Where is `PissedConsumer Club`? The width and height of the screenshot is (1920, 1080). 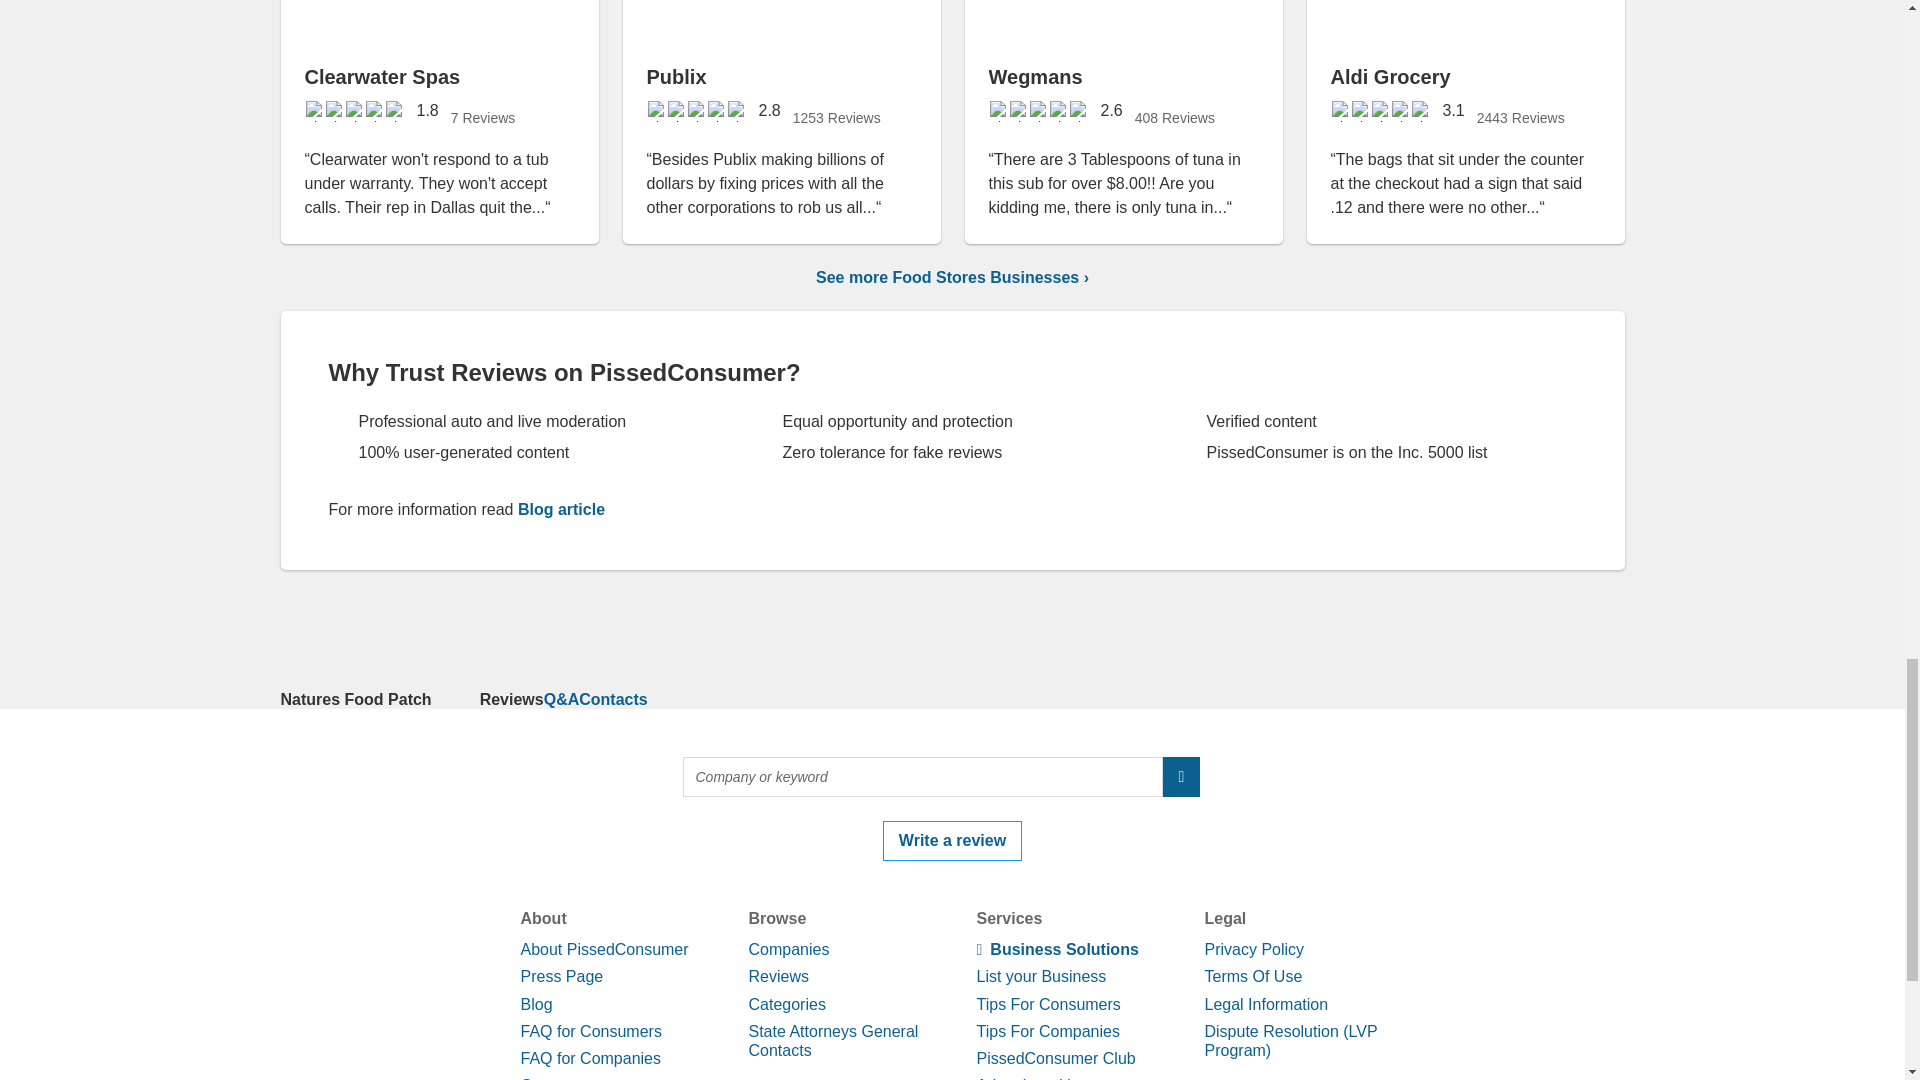 PissedConsumer Club is located at coordinates (1054, 1058).